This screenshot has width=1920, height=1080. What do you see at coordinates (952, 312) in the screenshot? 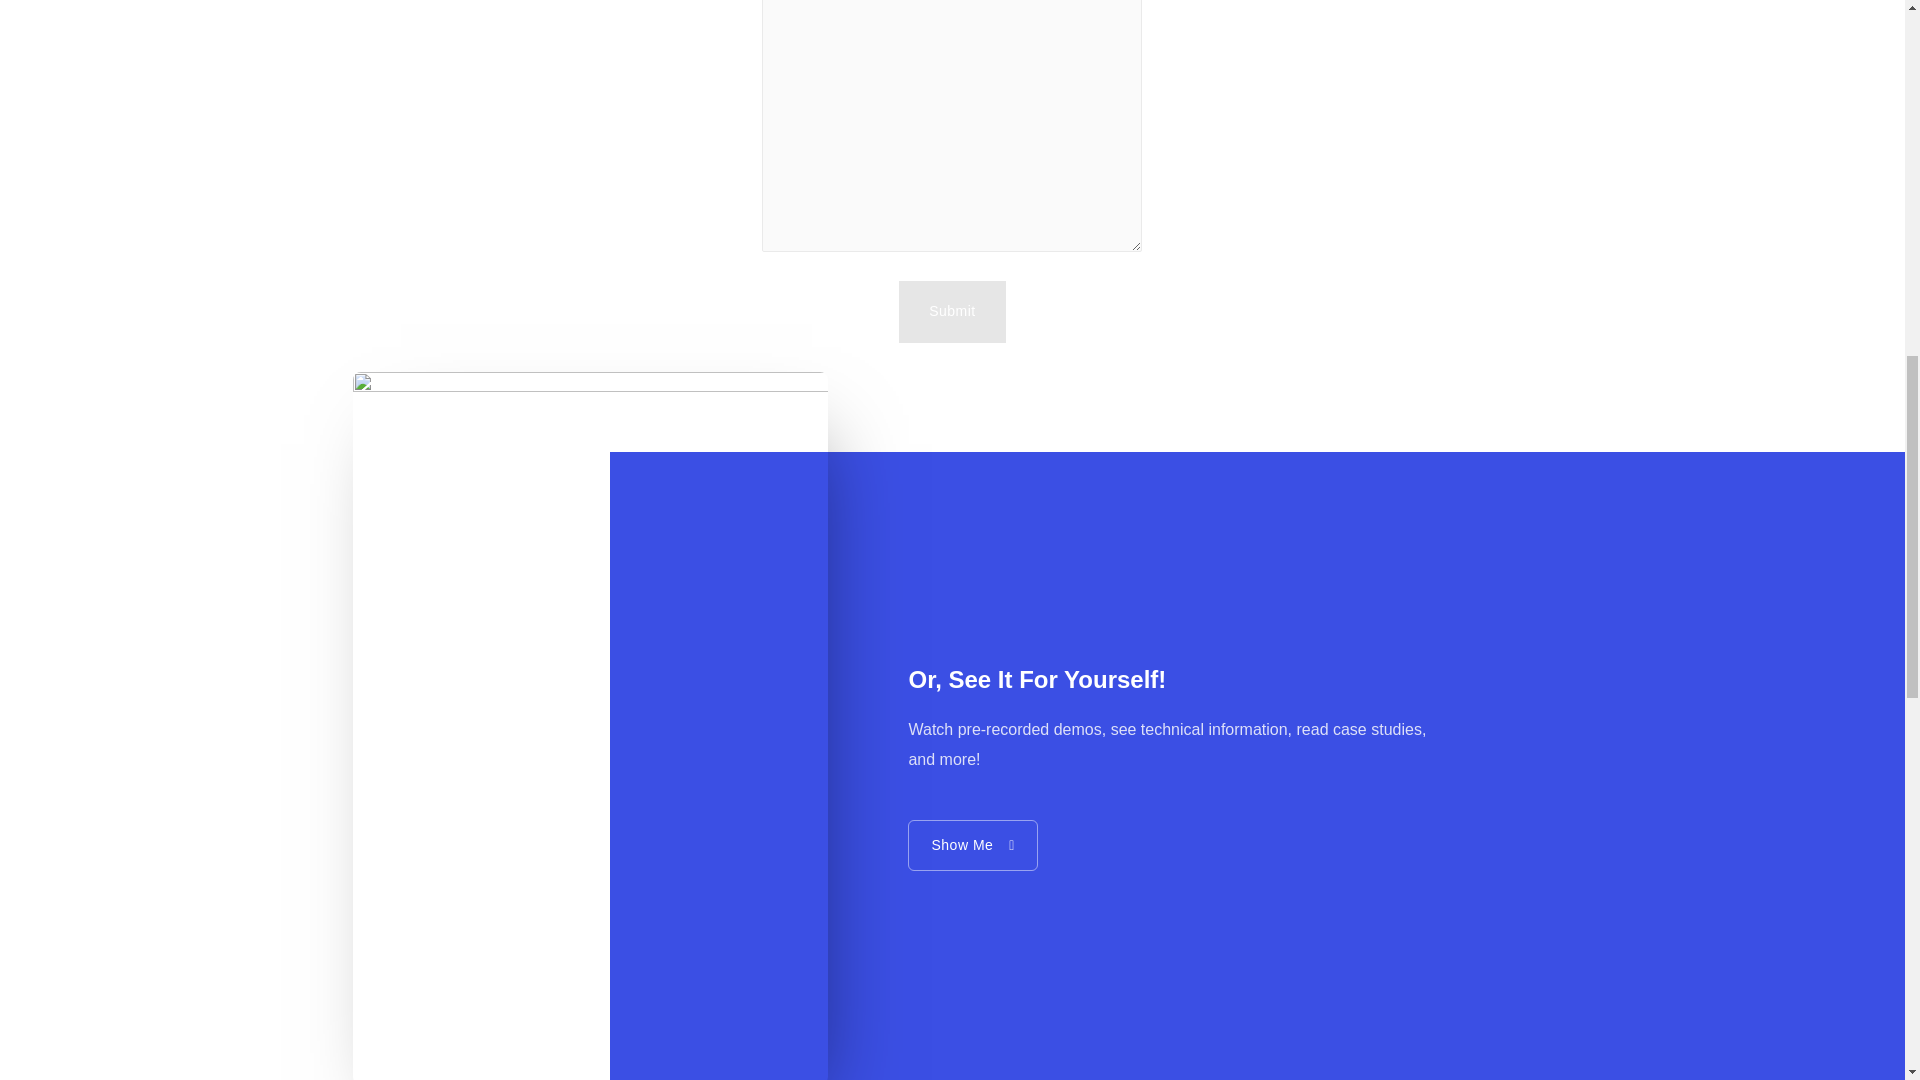
I see `Submit` at bounding box center [952, 312].